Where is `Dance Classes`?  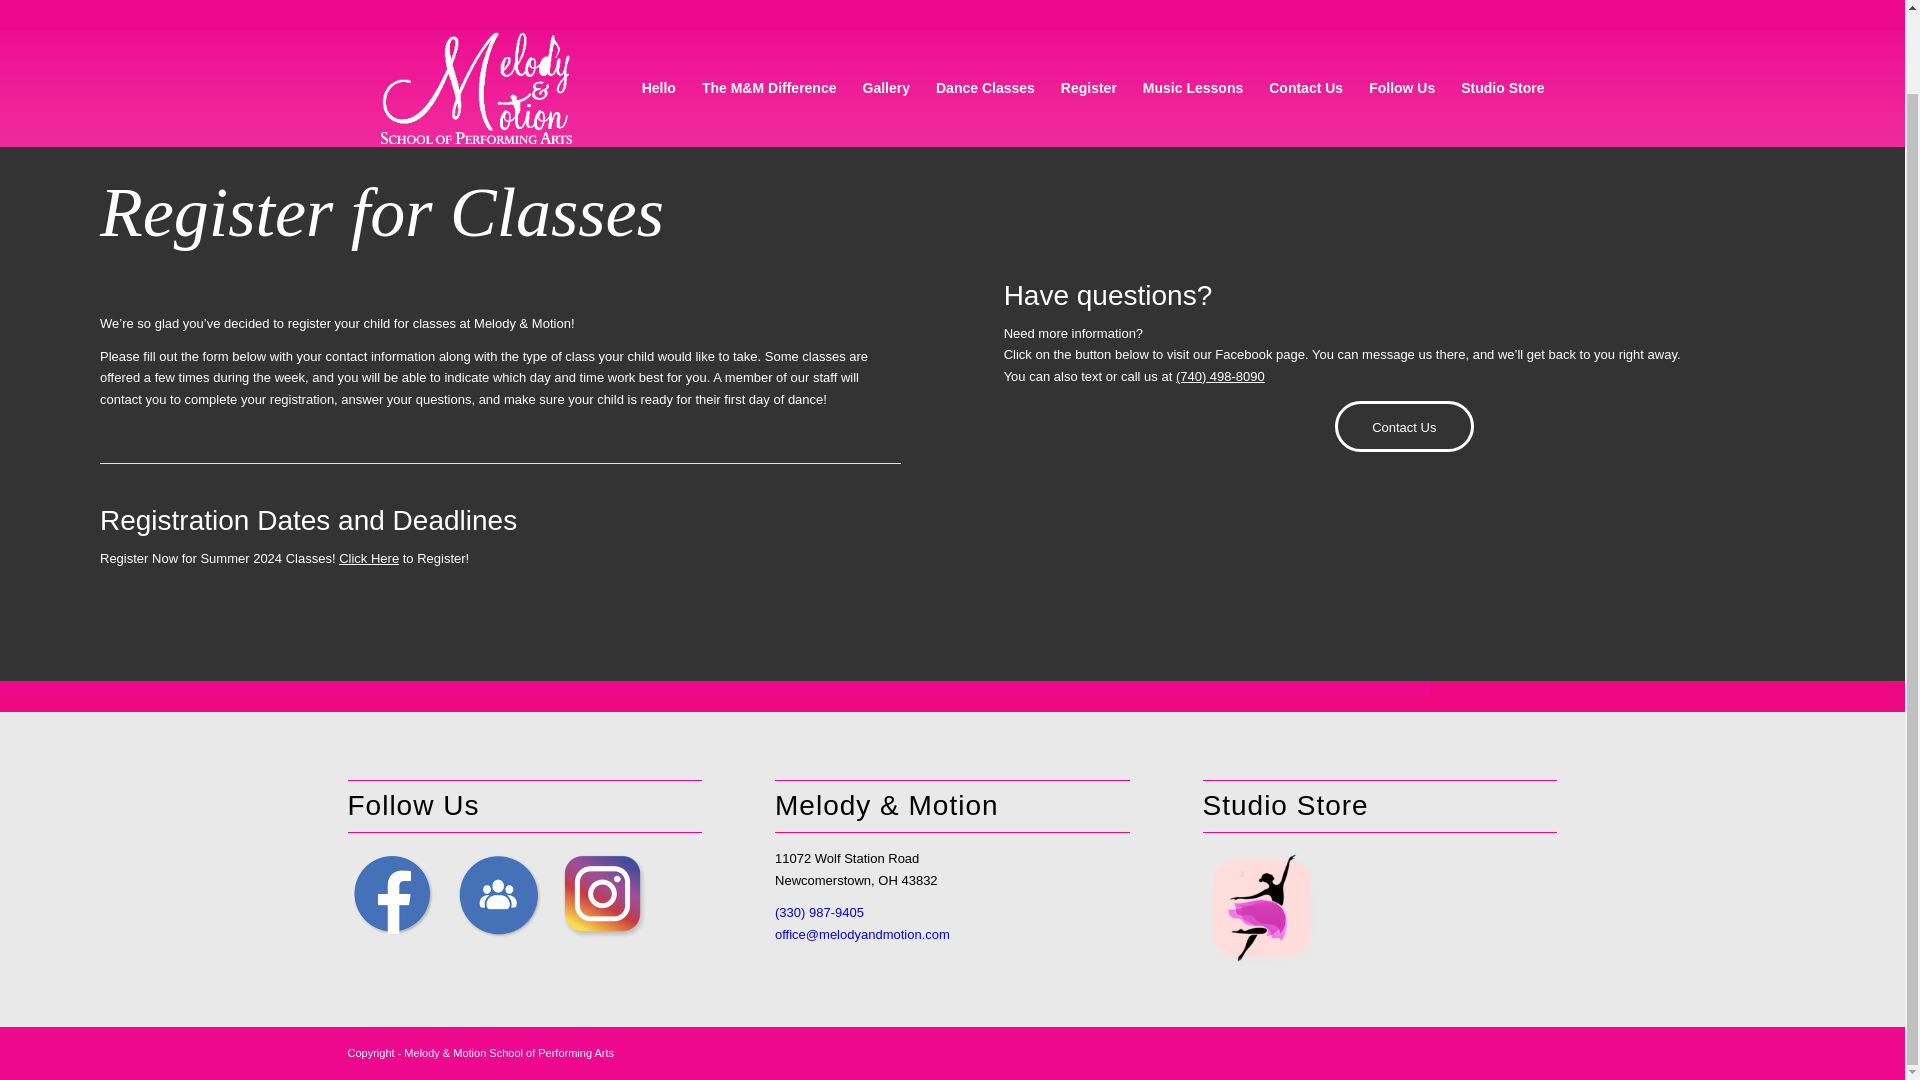
Dance Classes is located at coordinates (986, 30).